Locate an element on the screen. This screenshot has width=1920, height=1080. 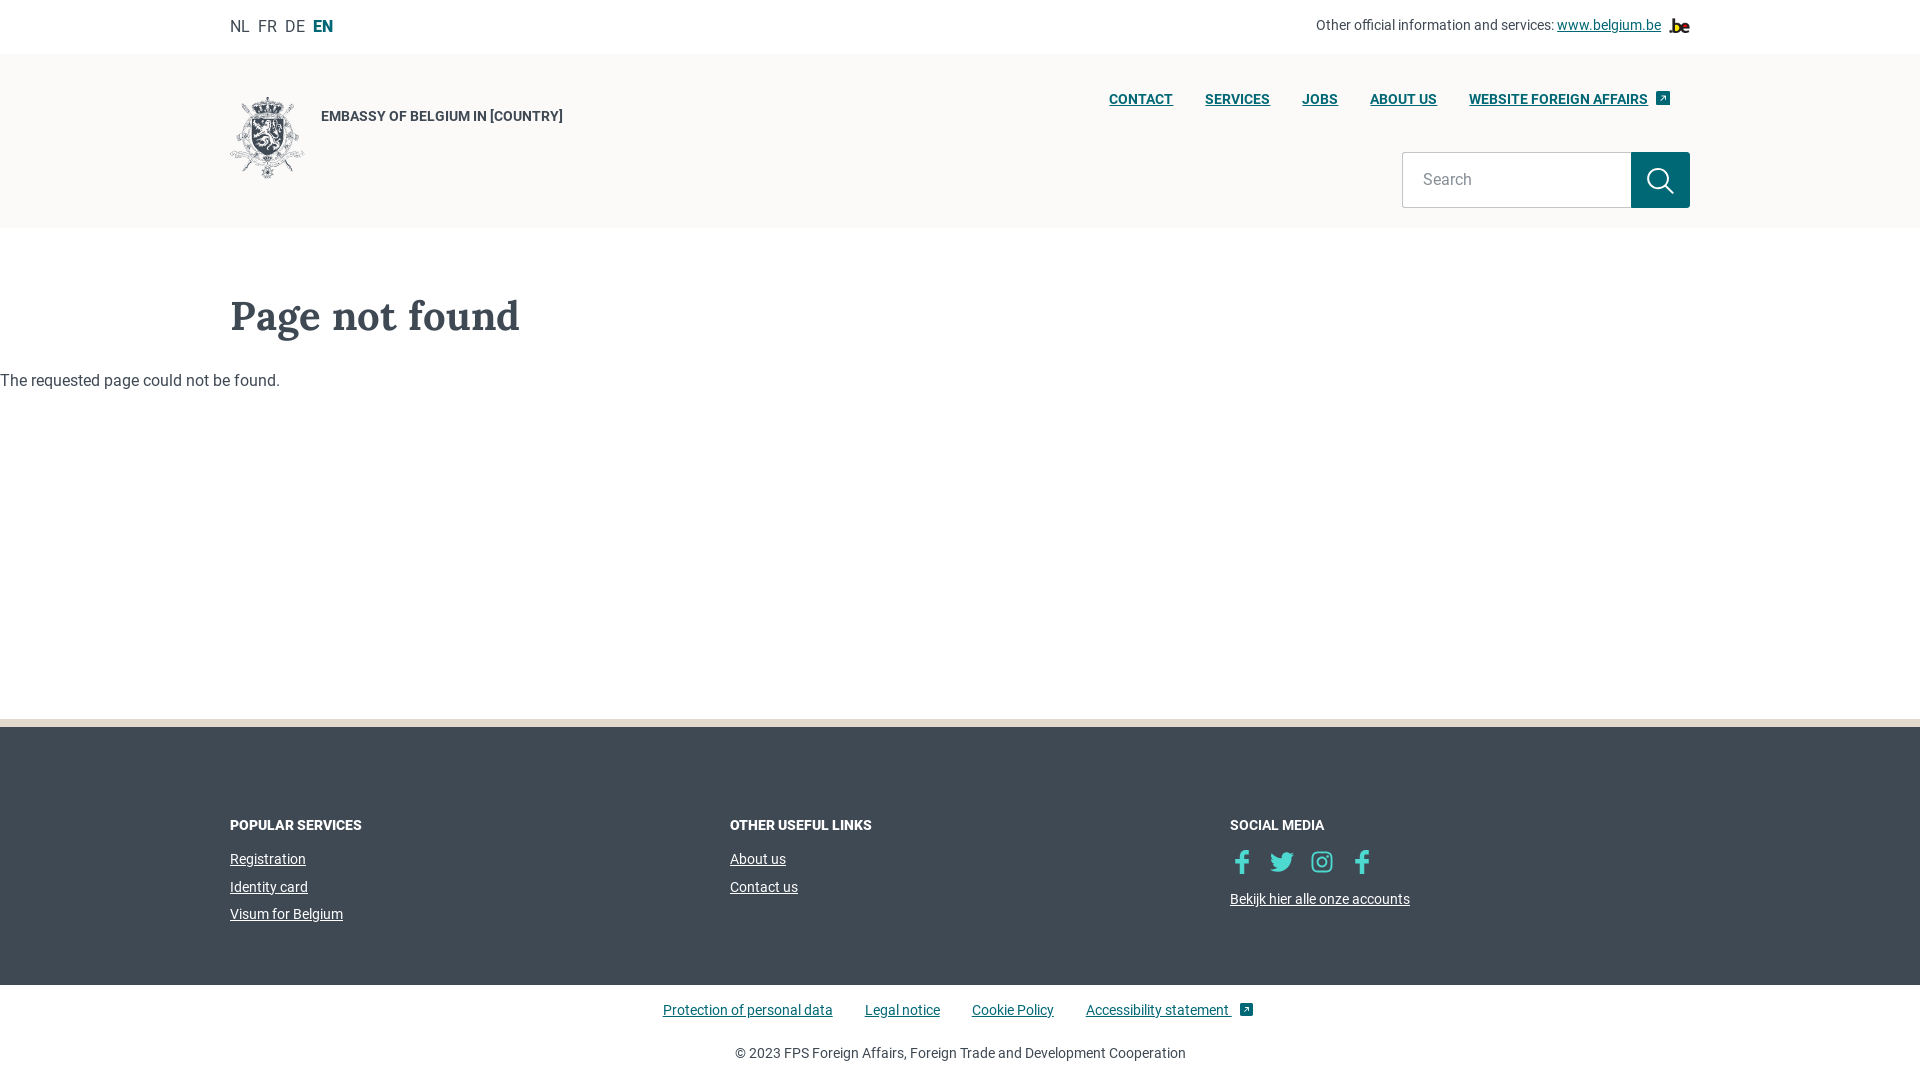
CONTACT is located at coordinates (1141, 105).